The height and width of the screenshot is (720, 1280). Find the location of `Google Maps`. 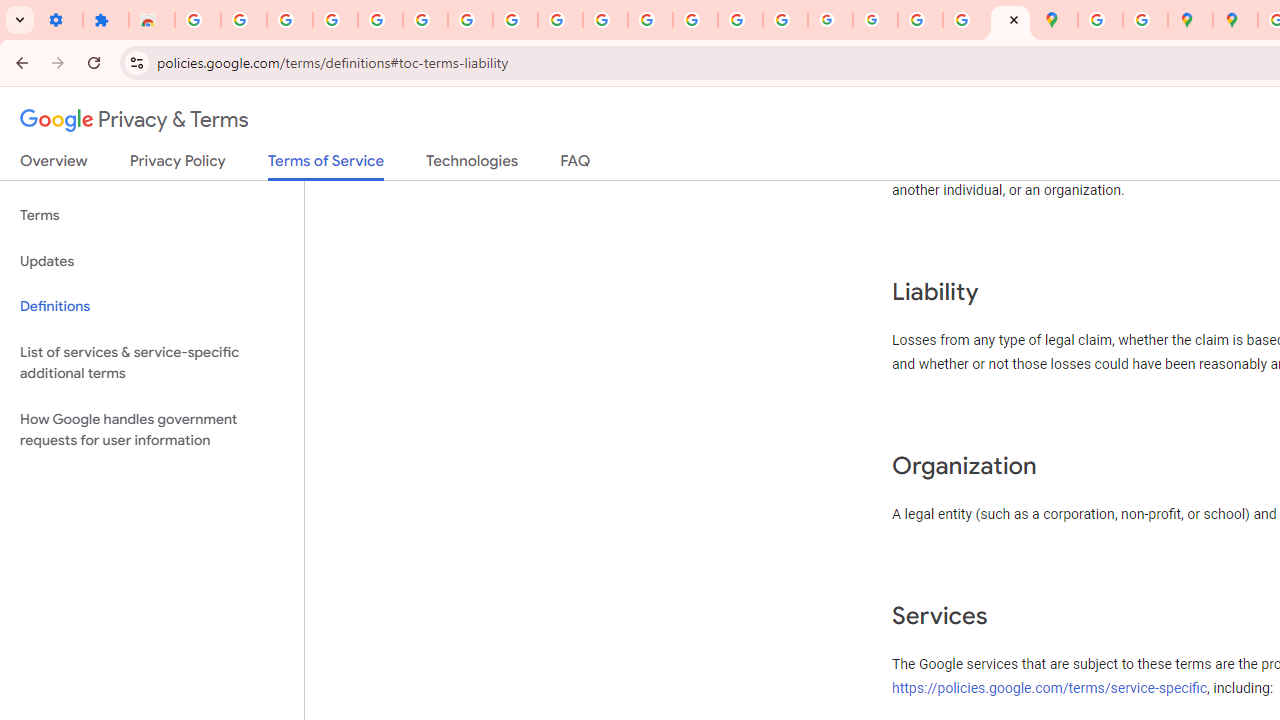

Google Maps is located at coordinates (1055, 20).